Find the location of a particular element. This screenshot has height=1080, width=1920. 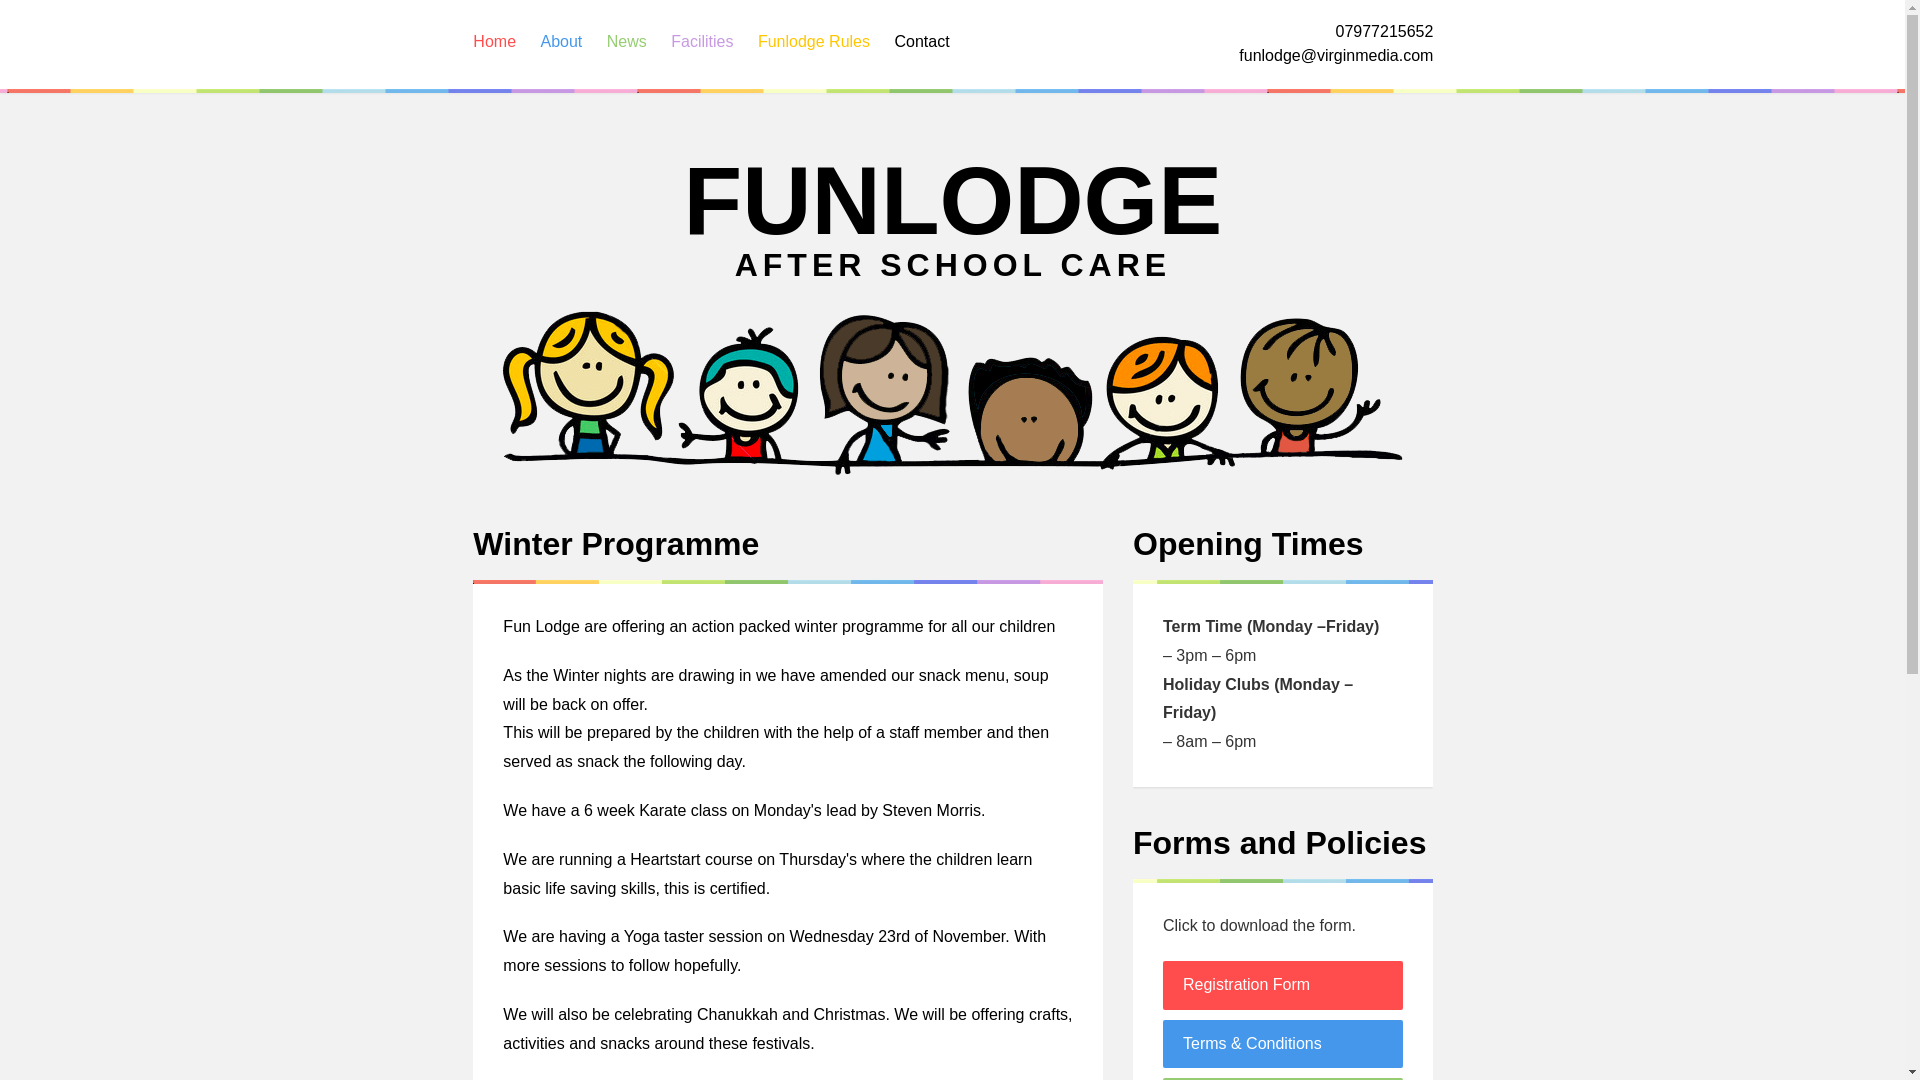

Home is located at coordinates (494, 42).